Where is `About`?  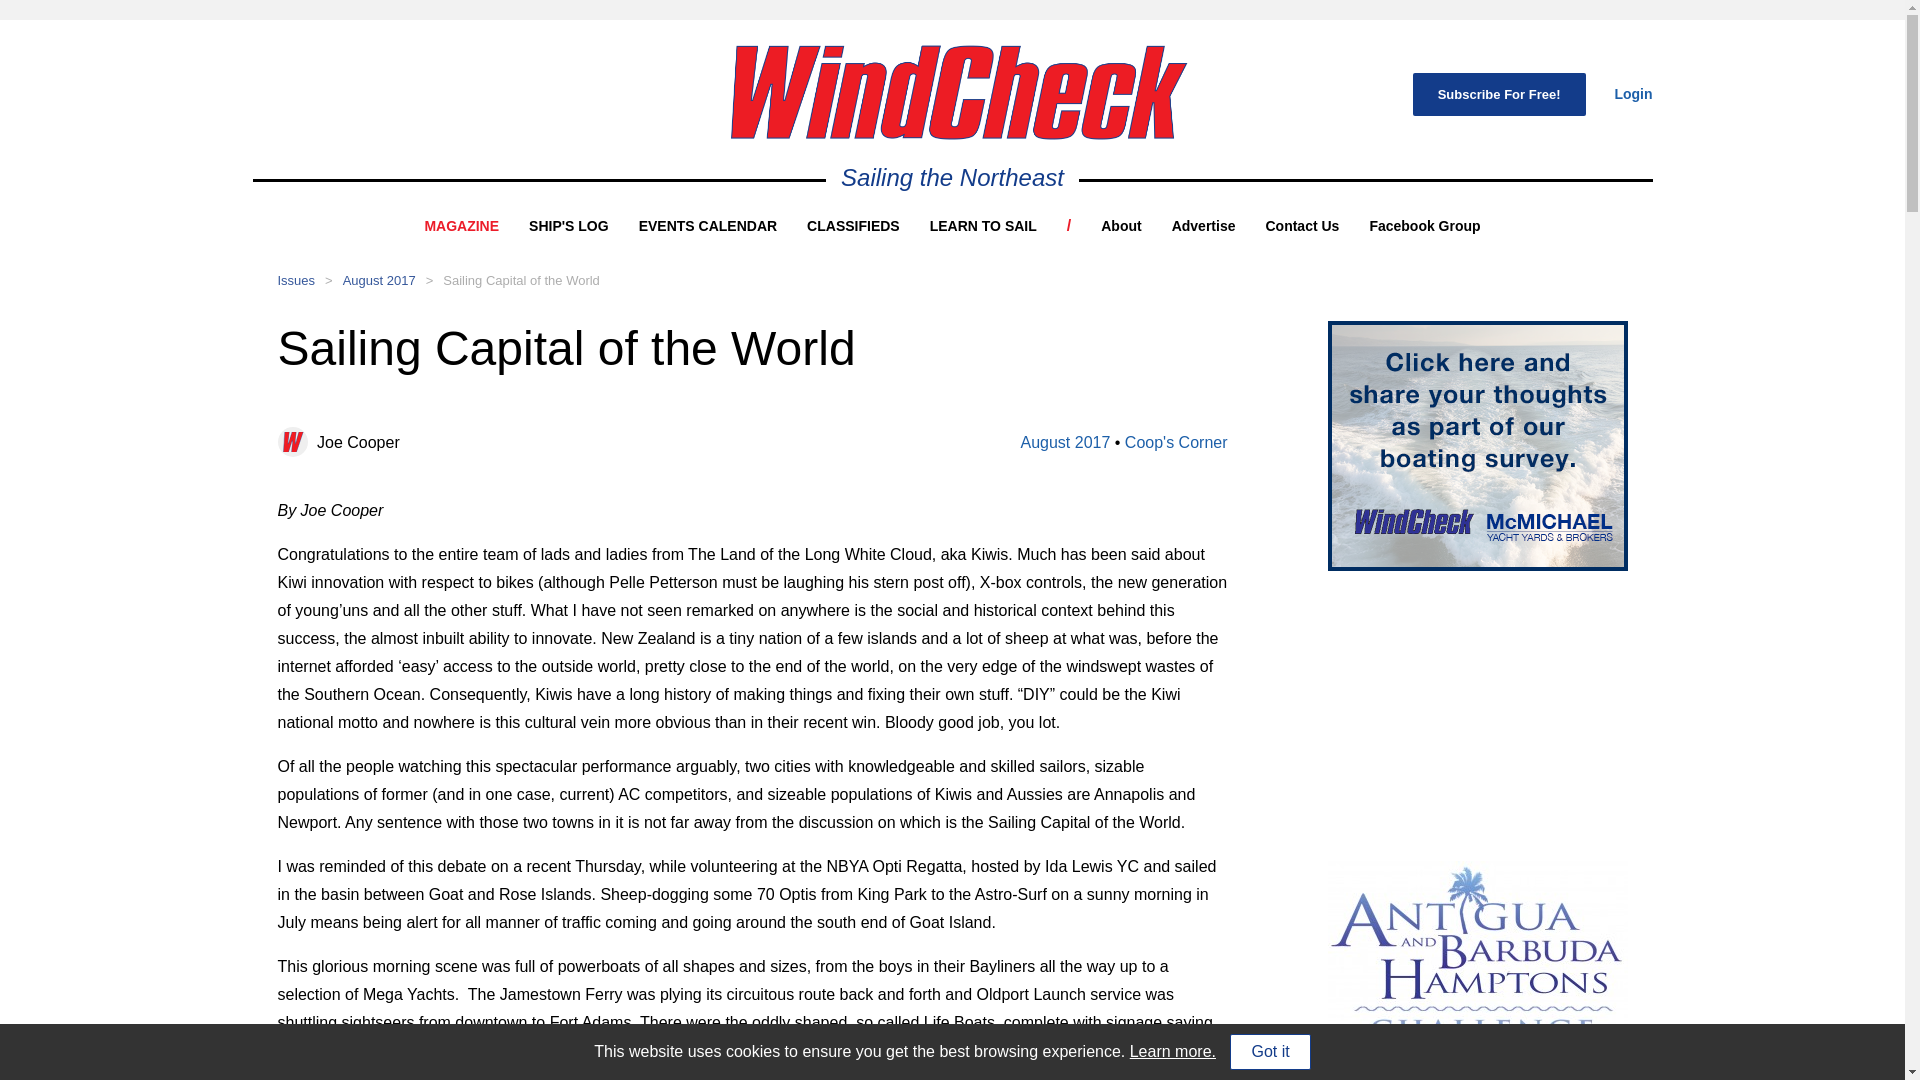 About is located at coordinates (1120, 226).